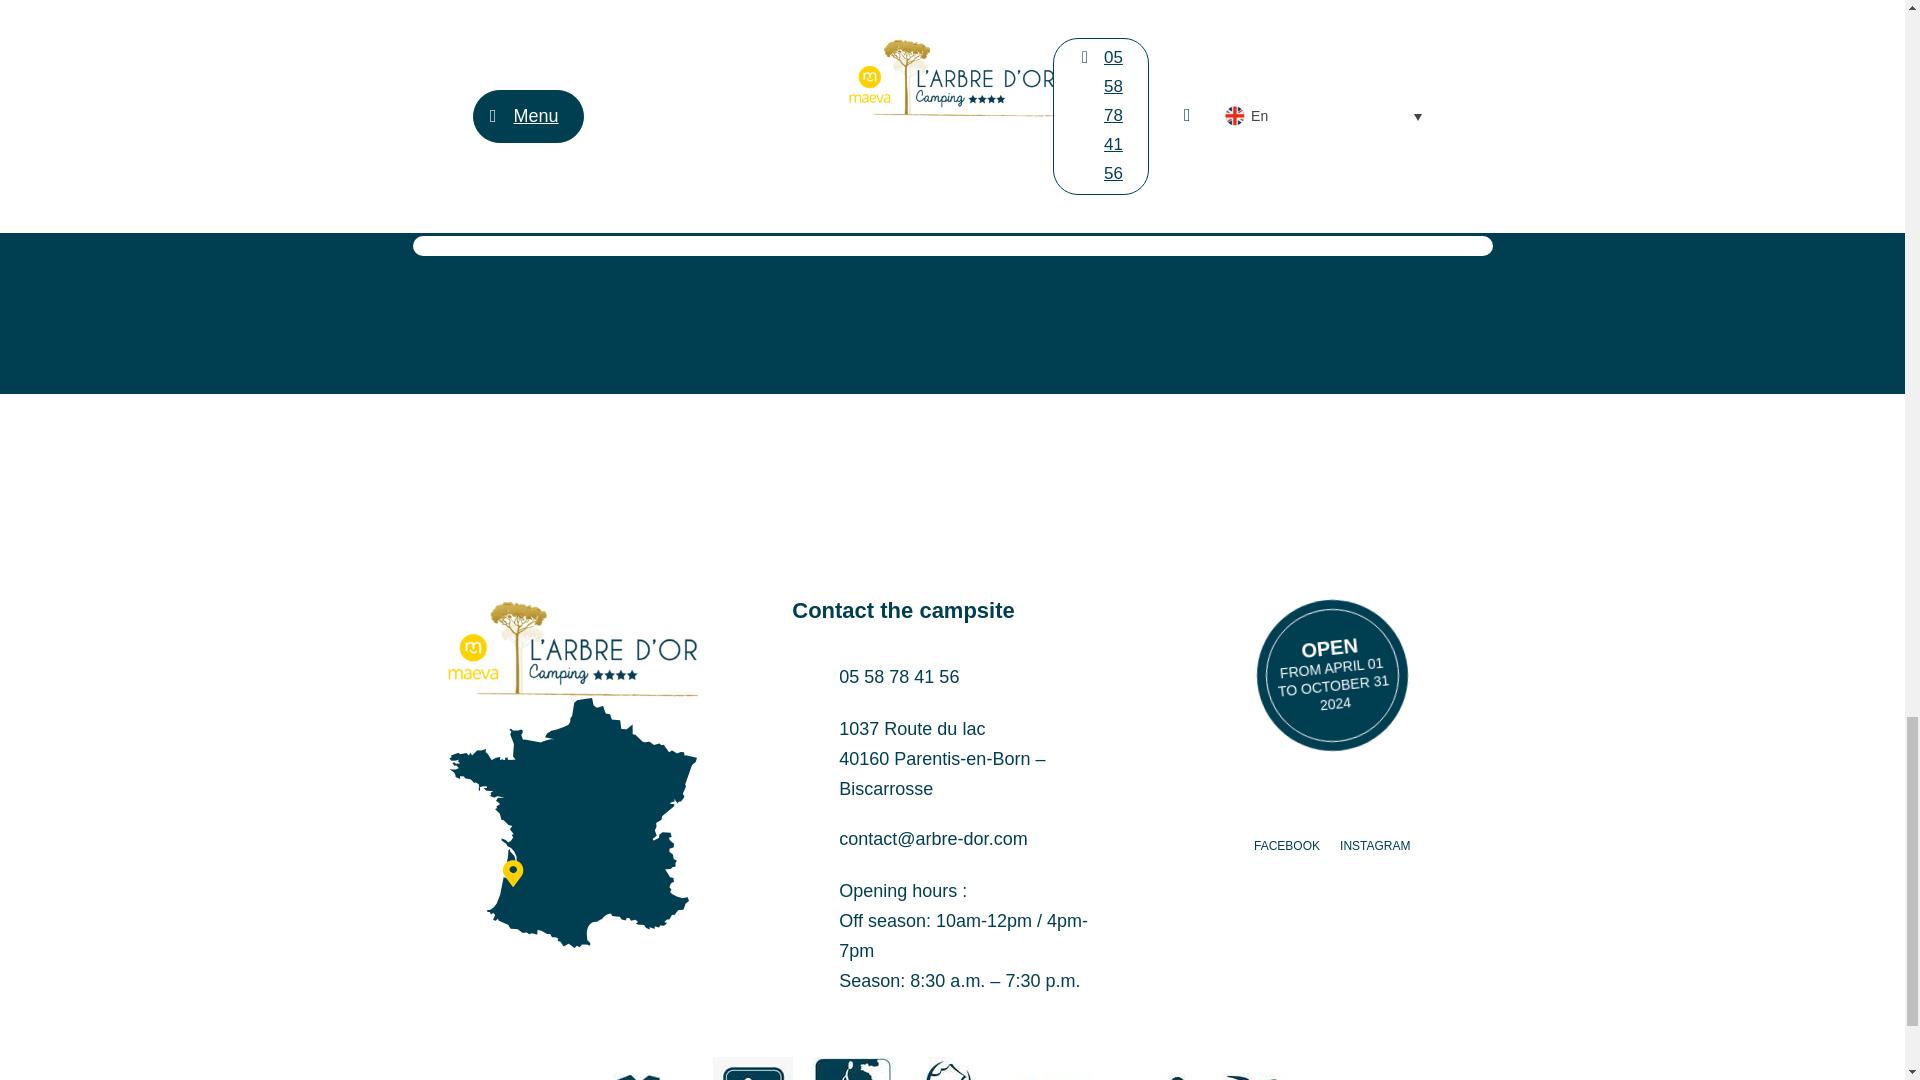 The height and width of the screenshot is (1080, 1920). What do you see at coordinates (572, 822) in the screenshot?
I see `Camping Bord De Lac Biscarrosse` at bounding box center [572, 822].